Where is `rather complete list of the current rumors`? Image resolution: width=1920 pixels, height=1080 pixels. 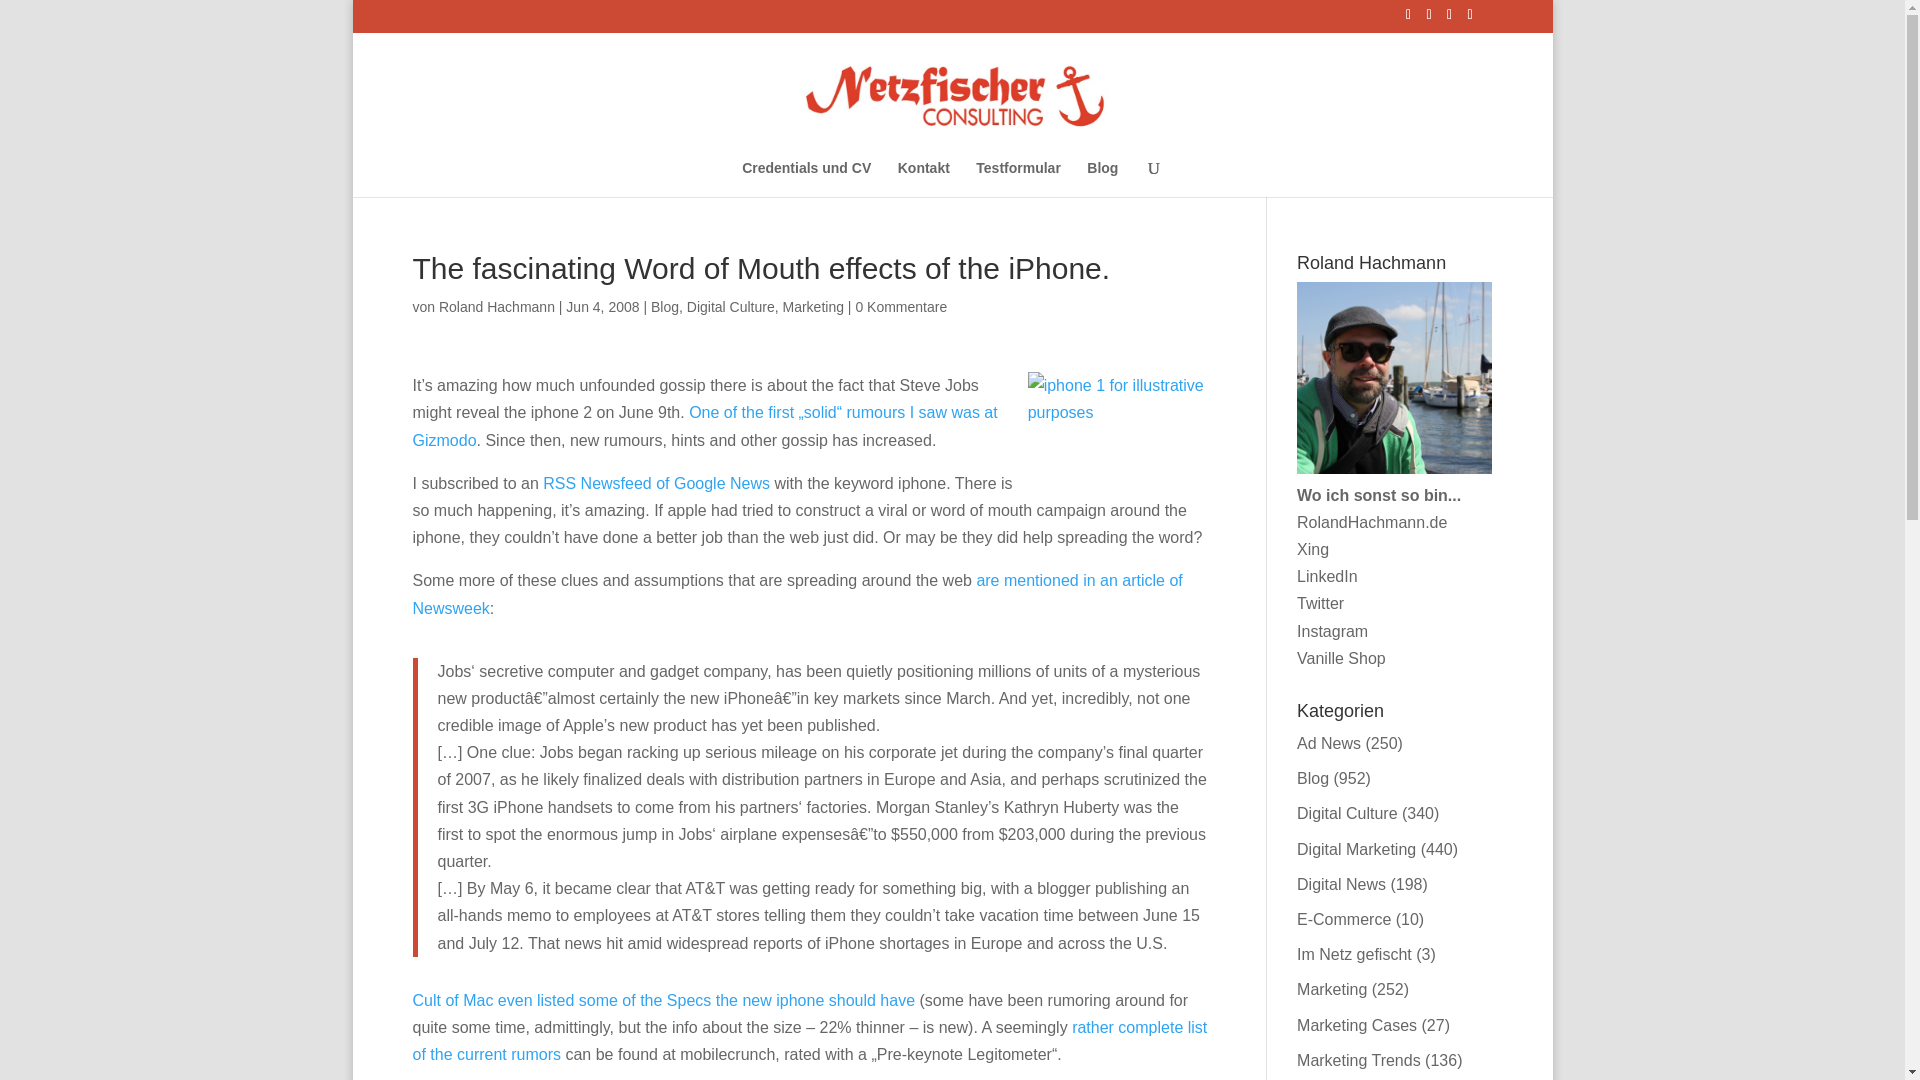
rather complete list of the current rumors is located at coordinates (810, 1040).